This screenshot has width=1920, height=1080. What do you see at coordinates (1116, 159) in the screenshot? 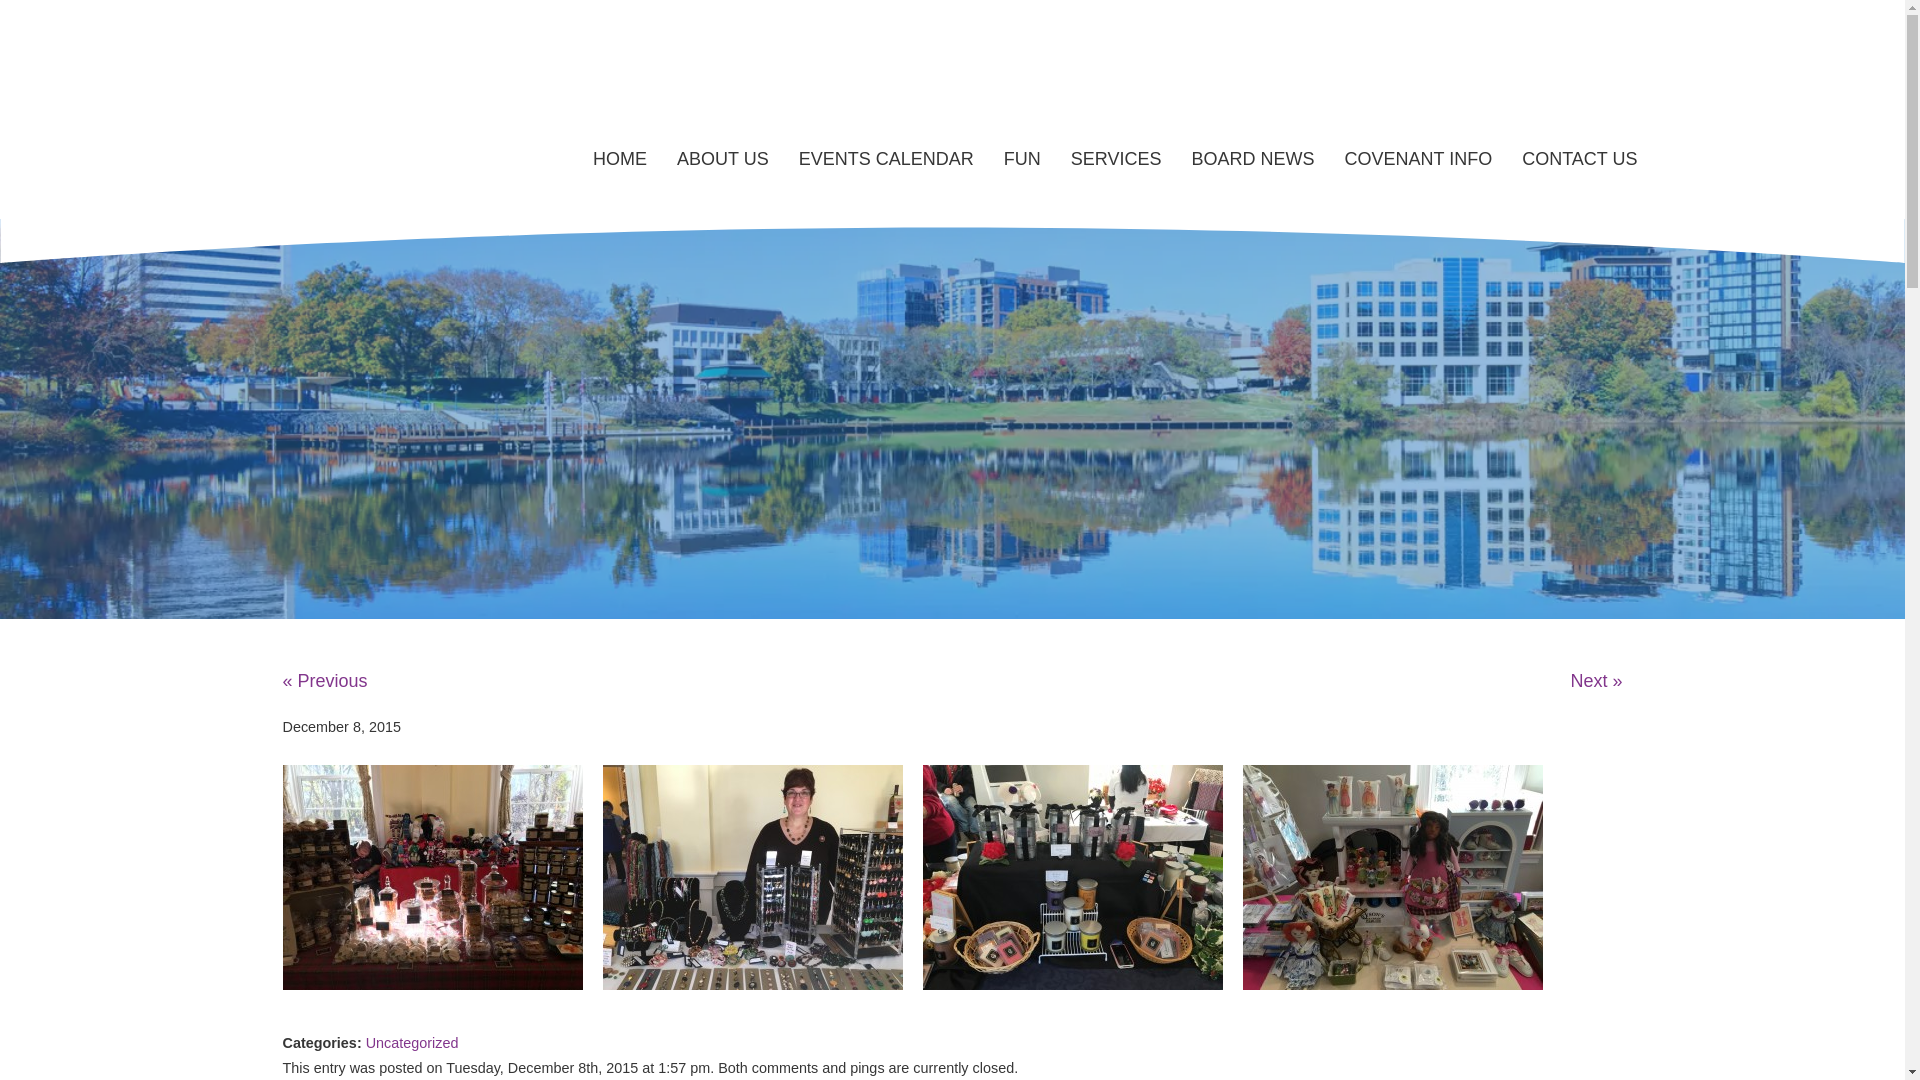
I see `SERVICES` at bounding box center [1116, 159].